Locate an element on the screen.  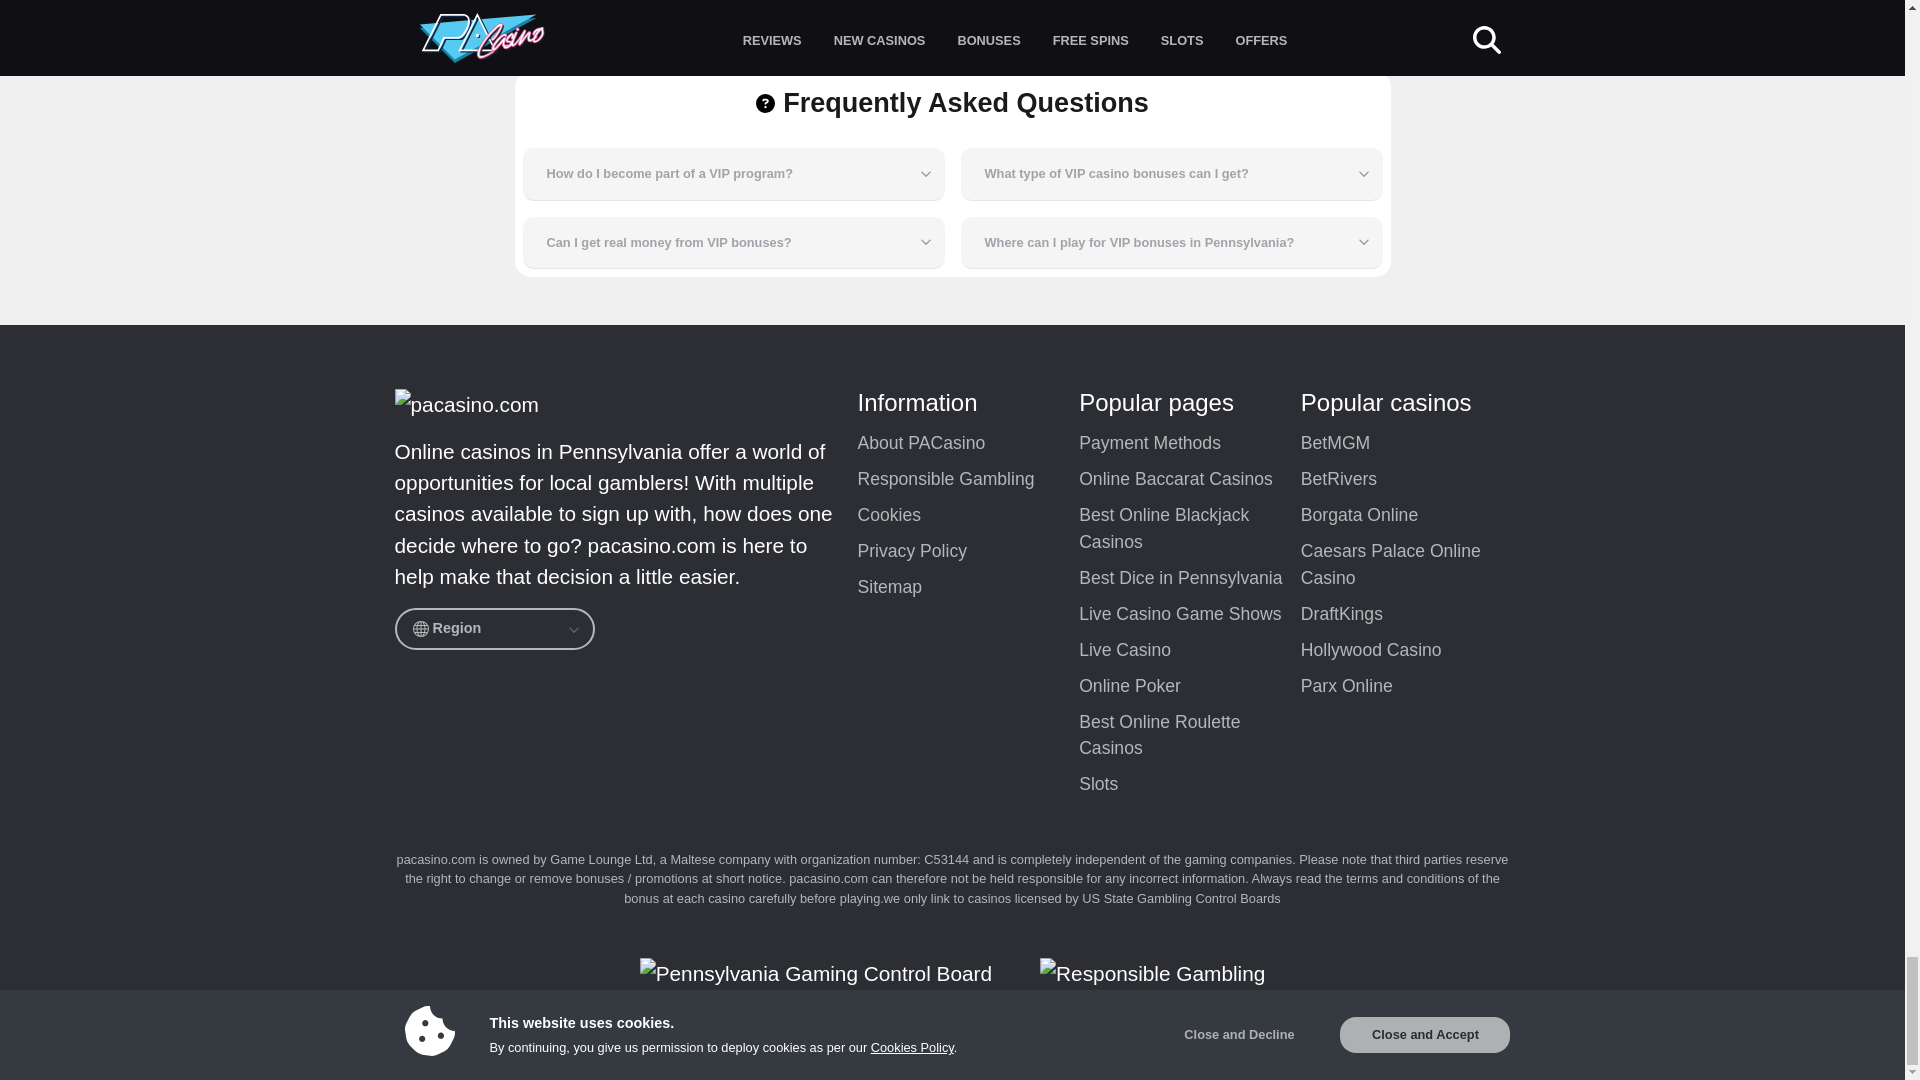
Region is located at coordinates (493, 629).